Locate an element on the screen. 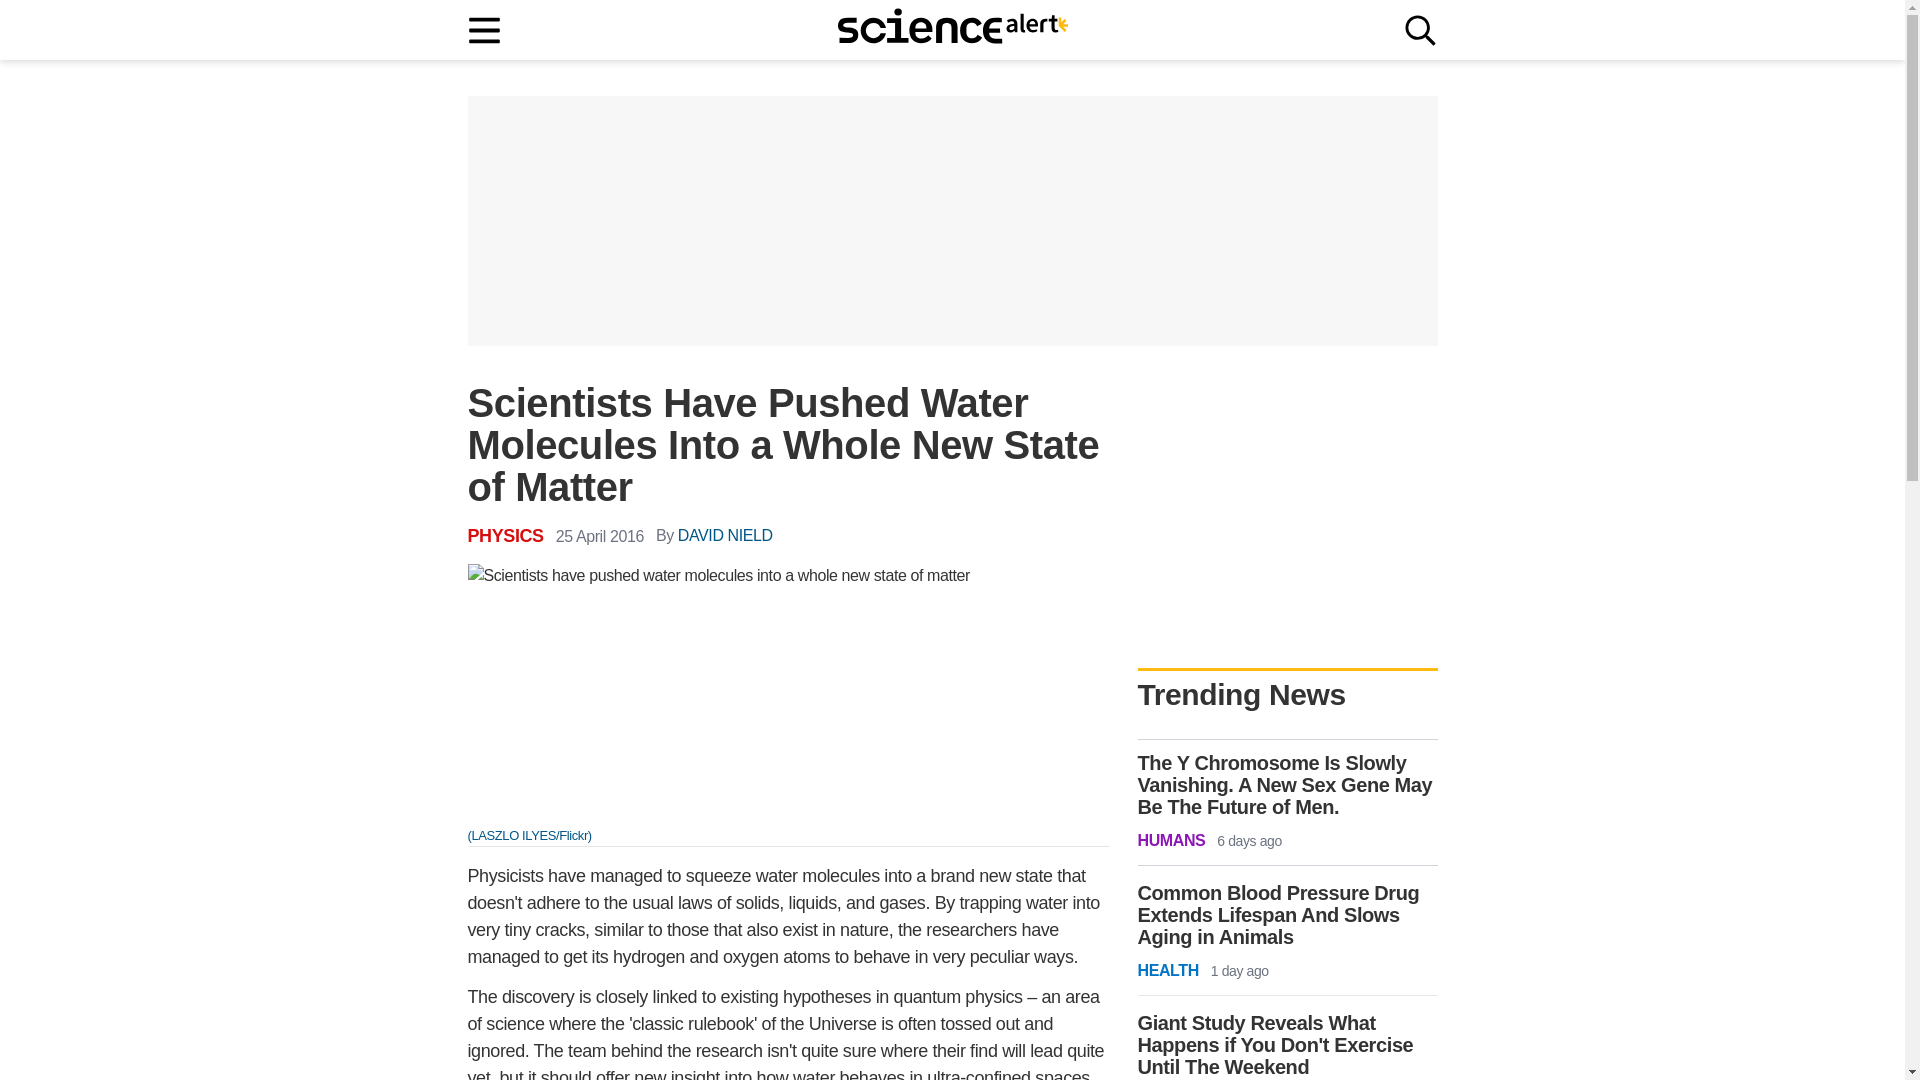 This screenshot has width=1920, height=1080. PHYSICS is located at coordinates (506, 535).